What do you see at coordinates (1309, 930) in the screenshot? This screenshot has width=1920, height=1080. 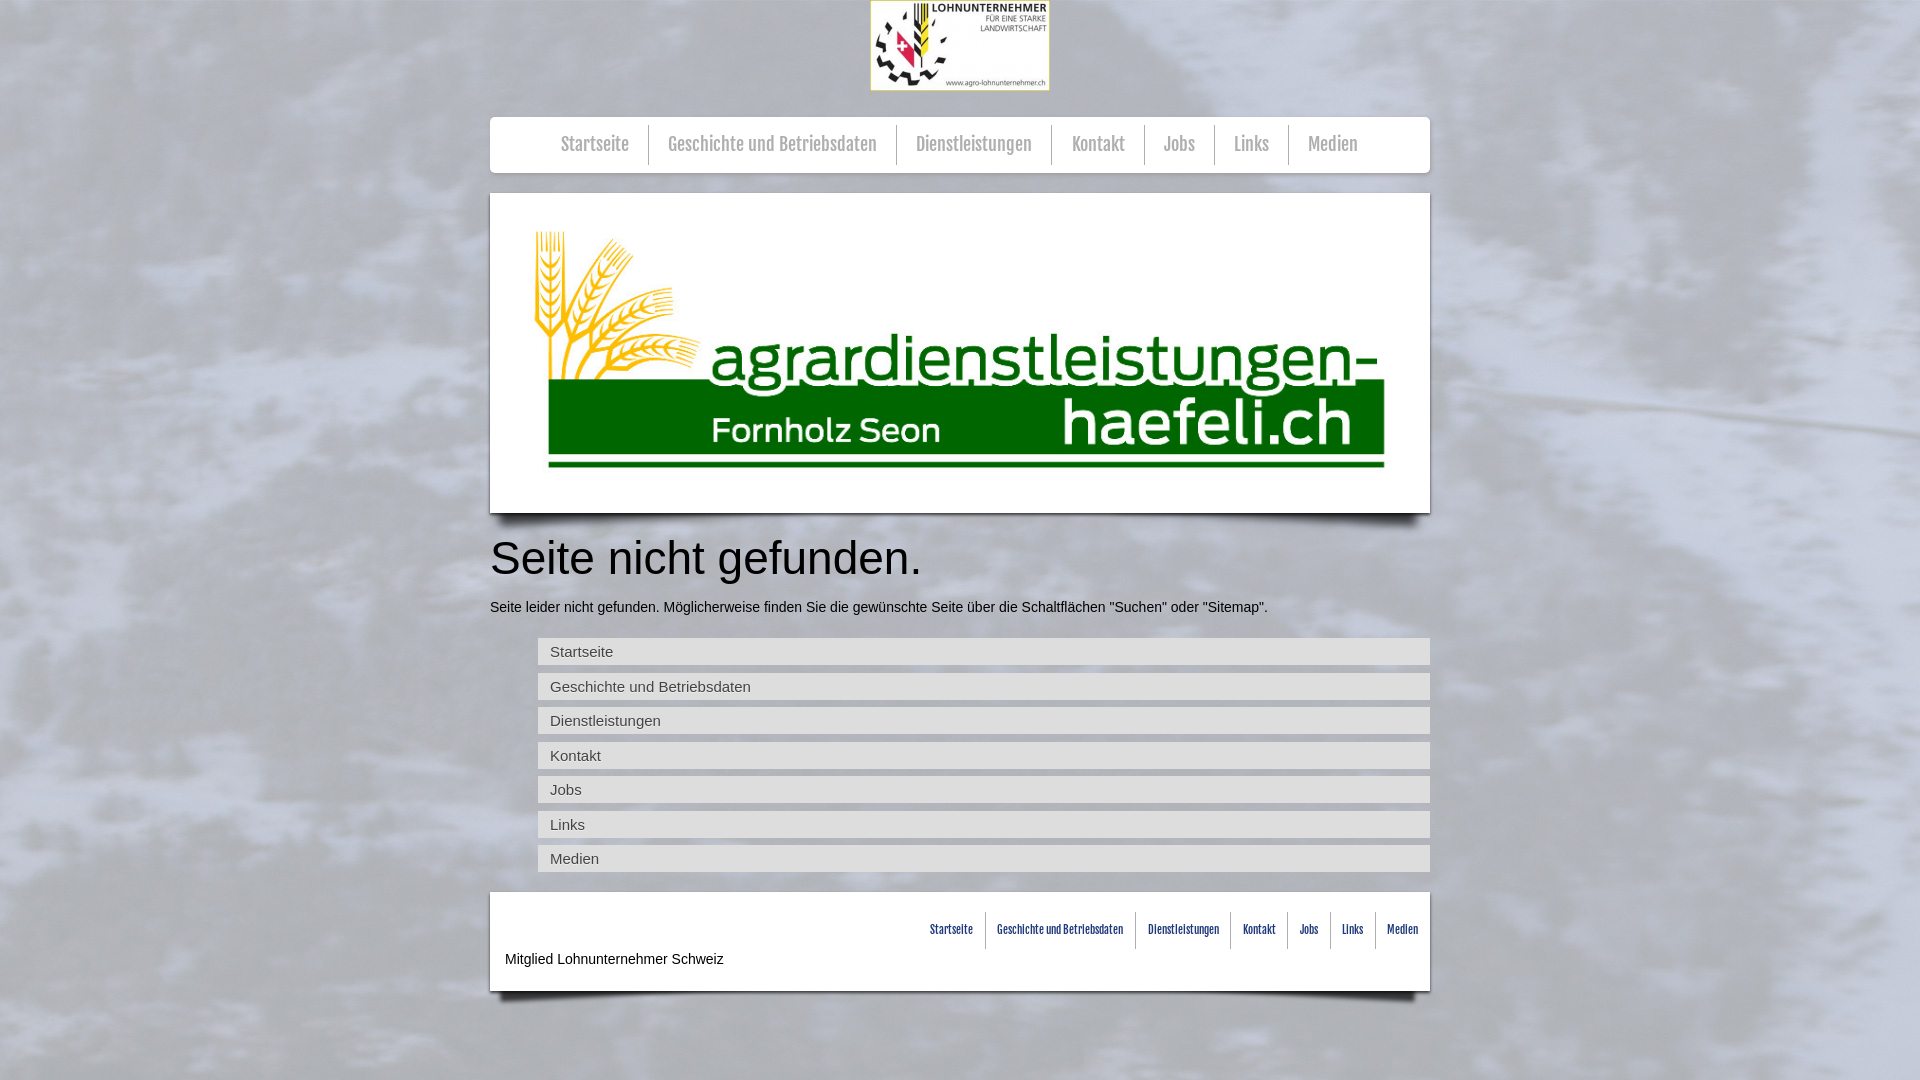 I see `Jobs` at bounding box center [1309, 930].